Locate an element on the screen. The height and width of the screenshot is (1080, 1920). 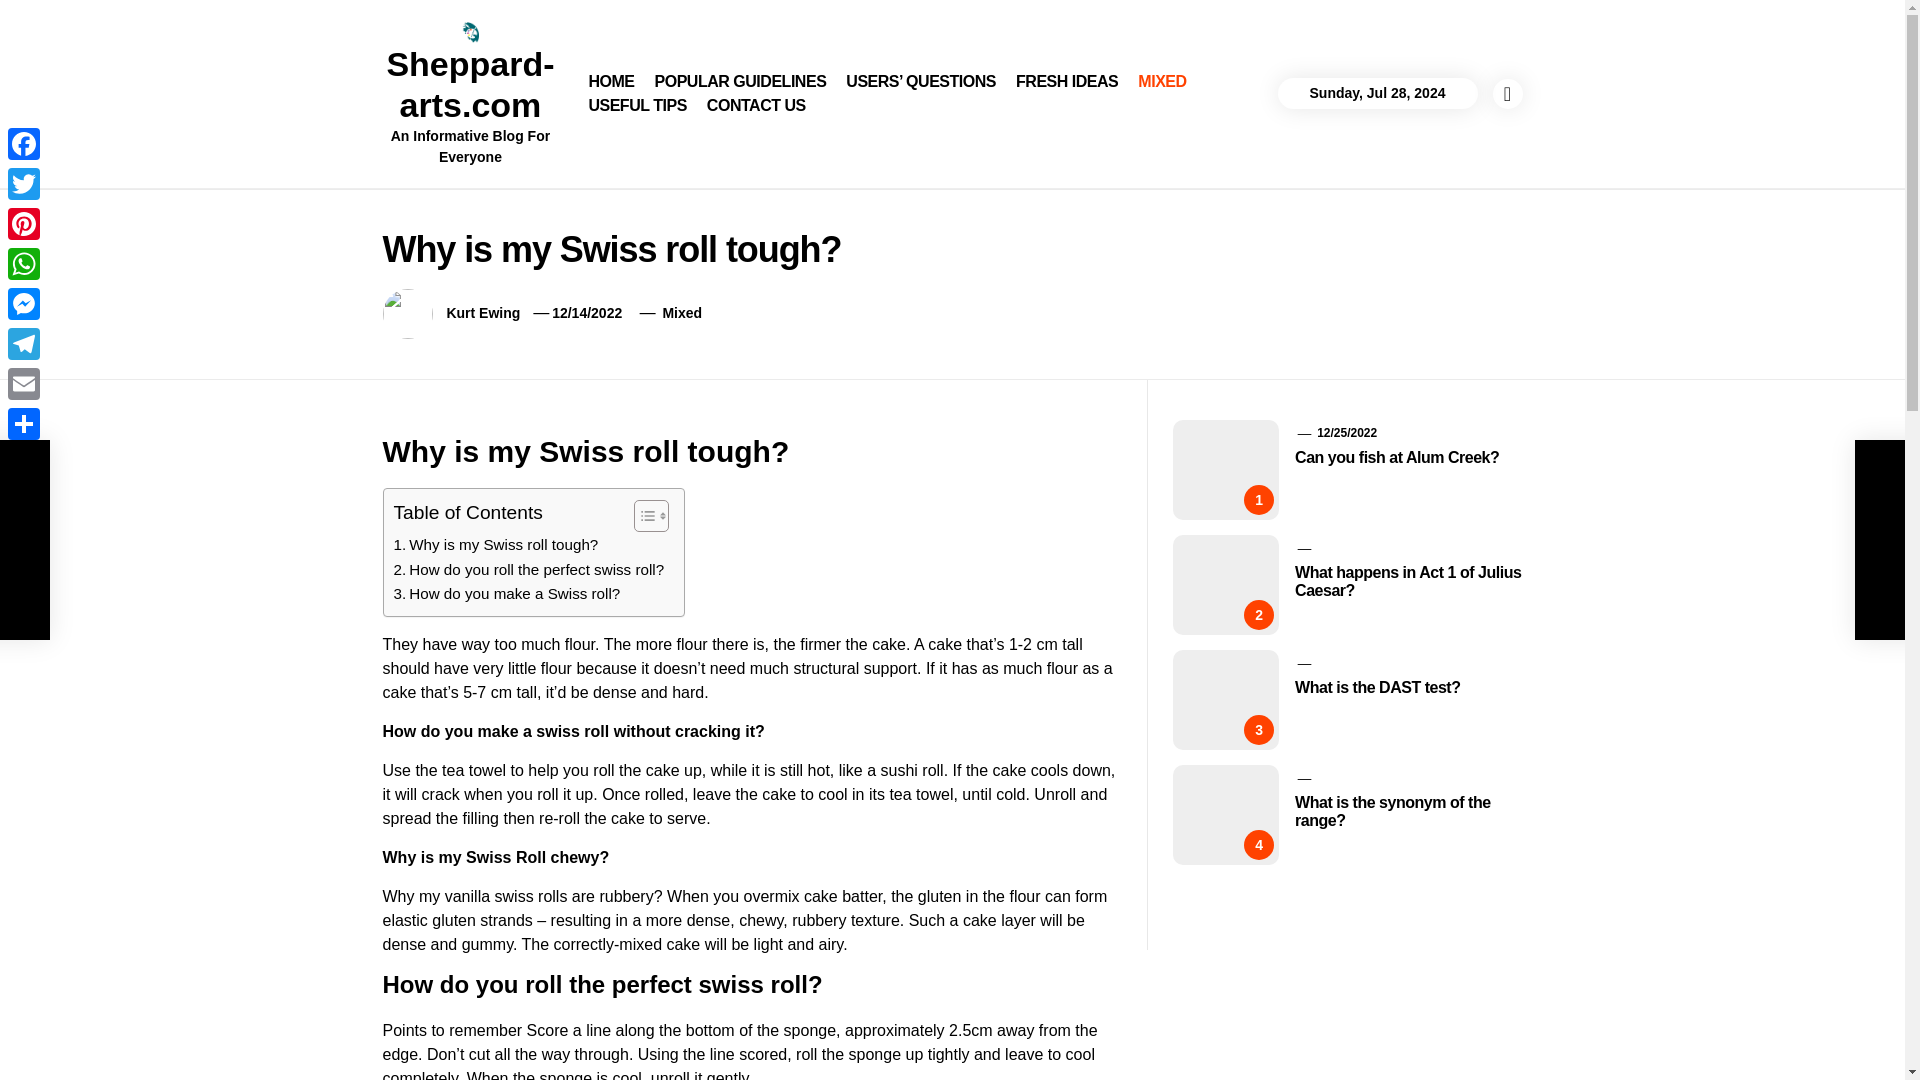
Why is my Swiss roll tough? is located at coordinates (496, 545).